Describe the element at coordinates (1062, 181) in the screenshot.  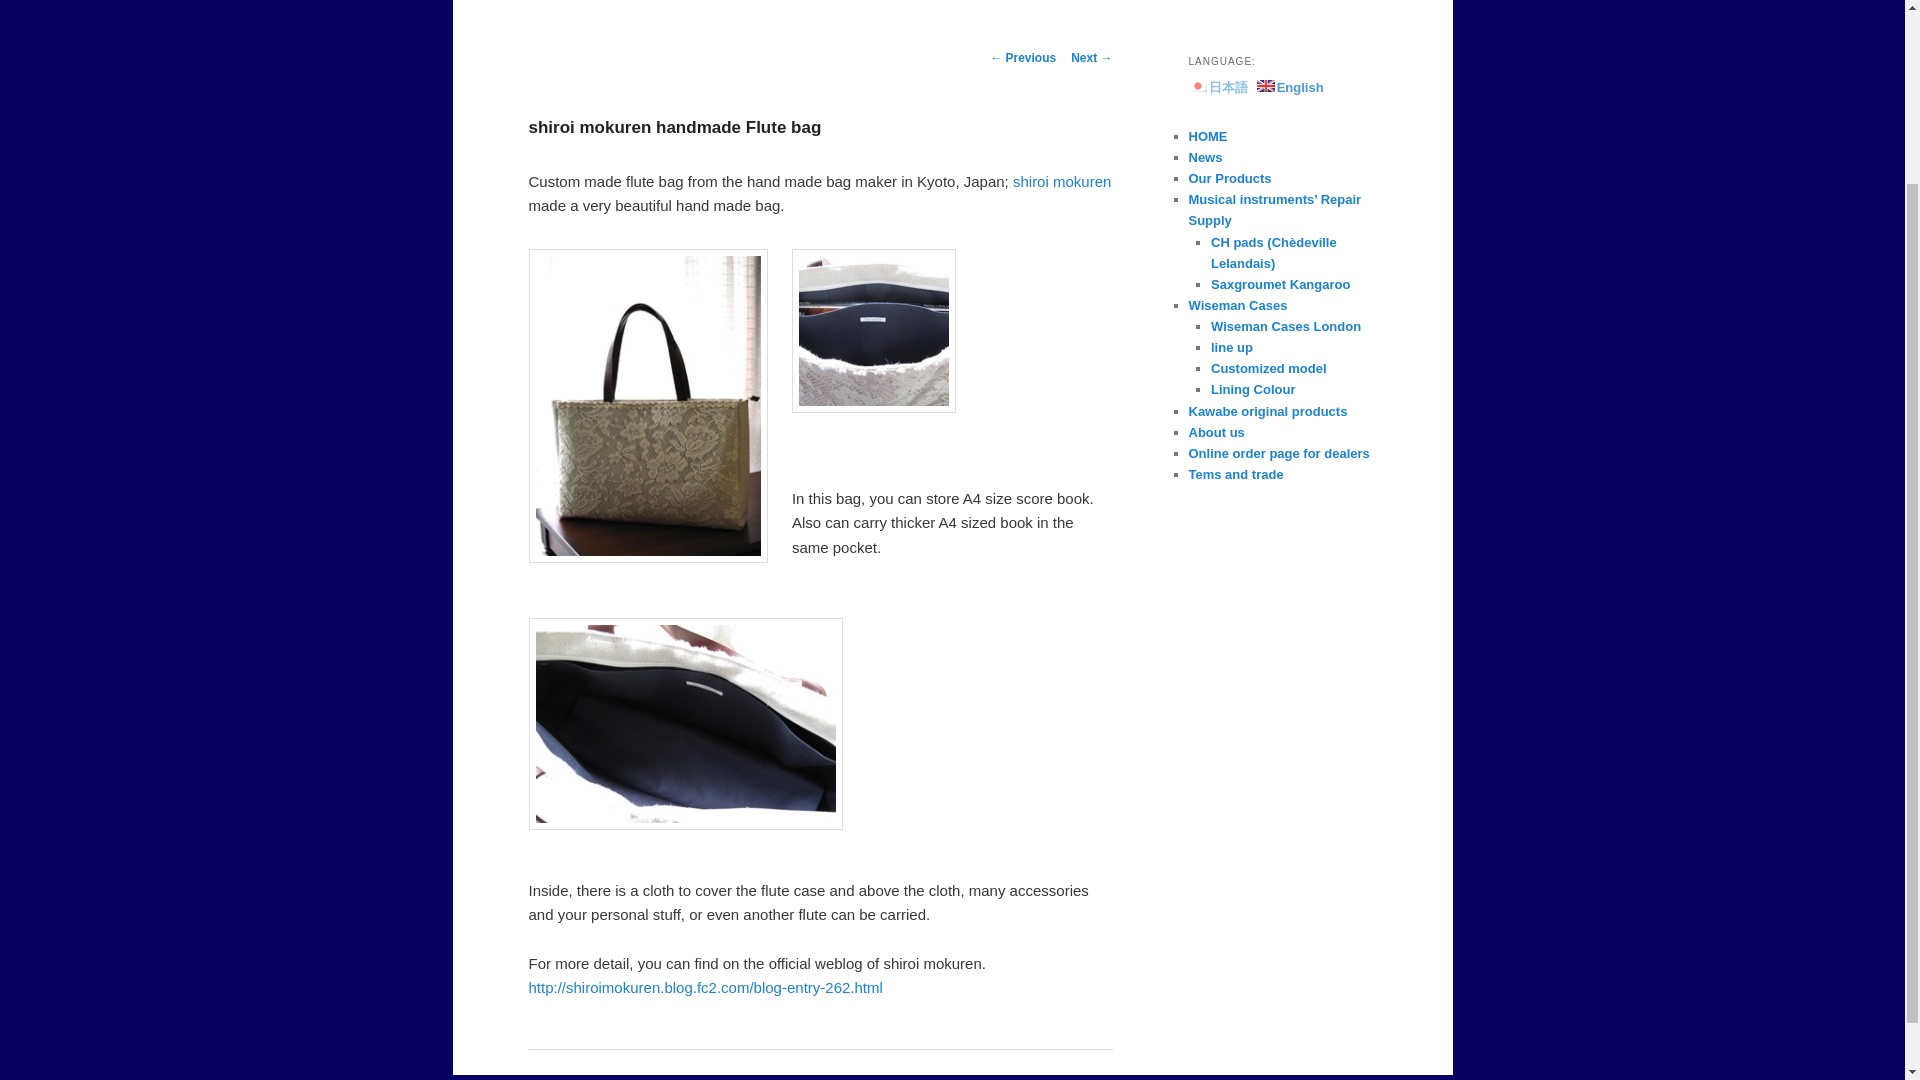
I see `shiroi mokuren` at that location.